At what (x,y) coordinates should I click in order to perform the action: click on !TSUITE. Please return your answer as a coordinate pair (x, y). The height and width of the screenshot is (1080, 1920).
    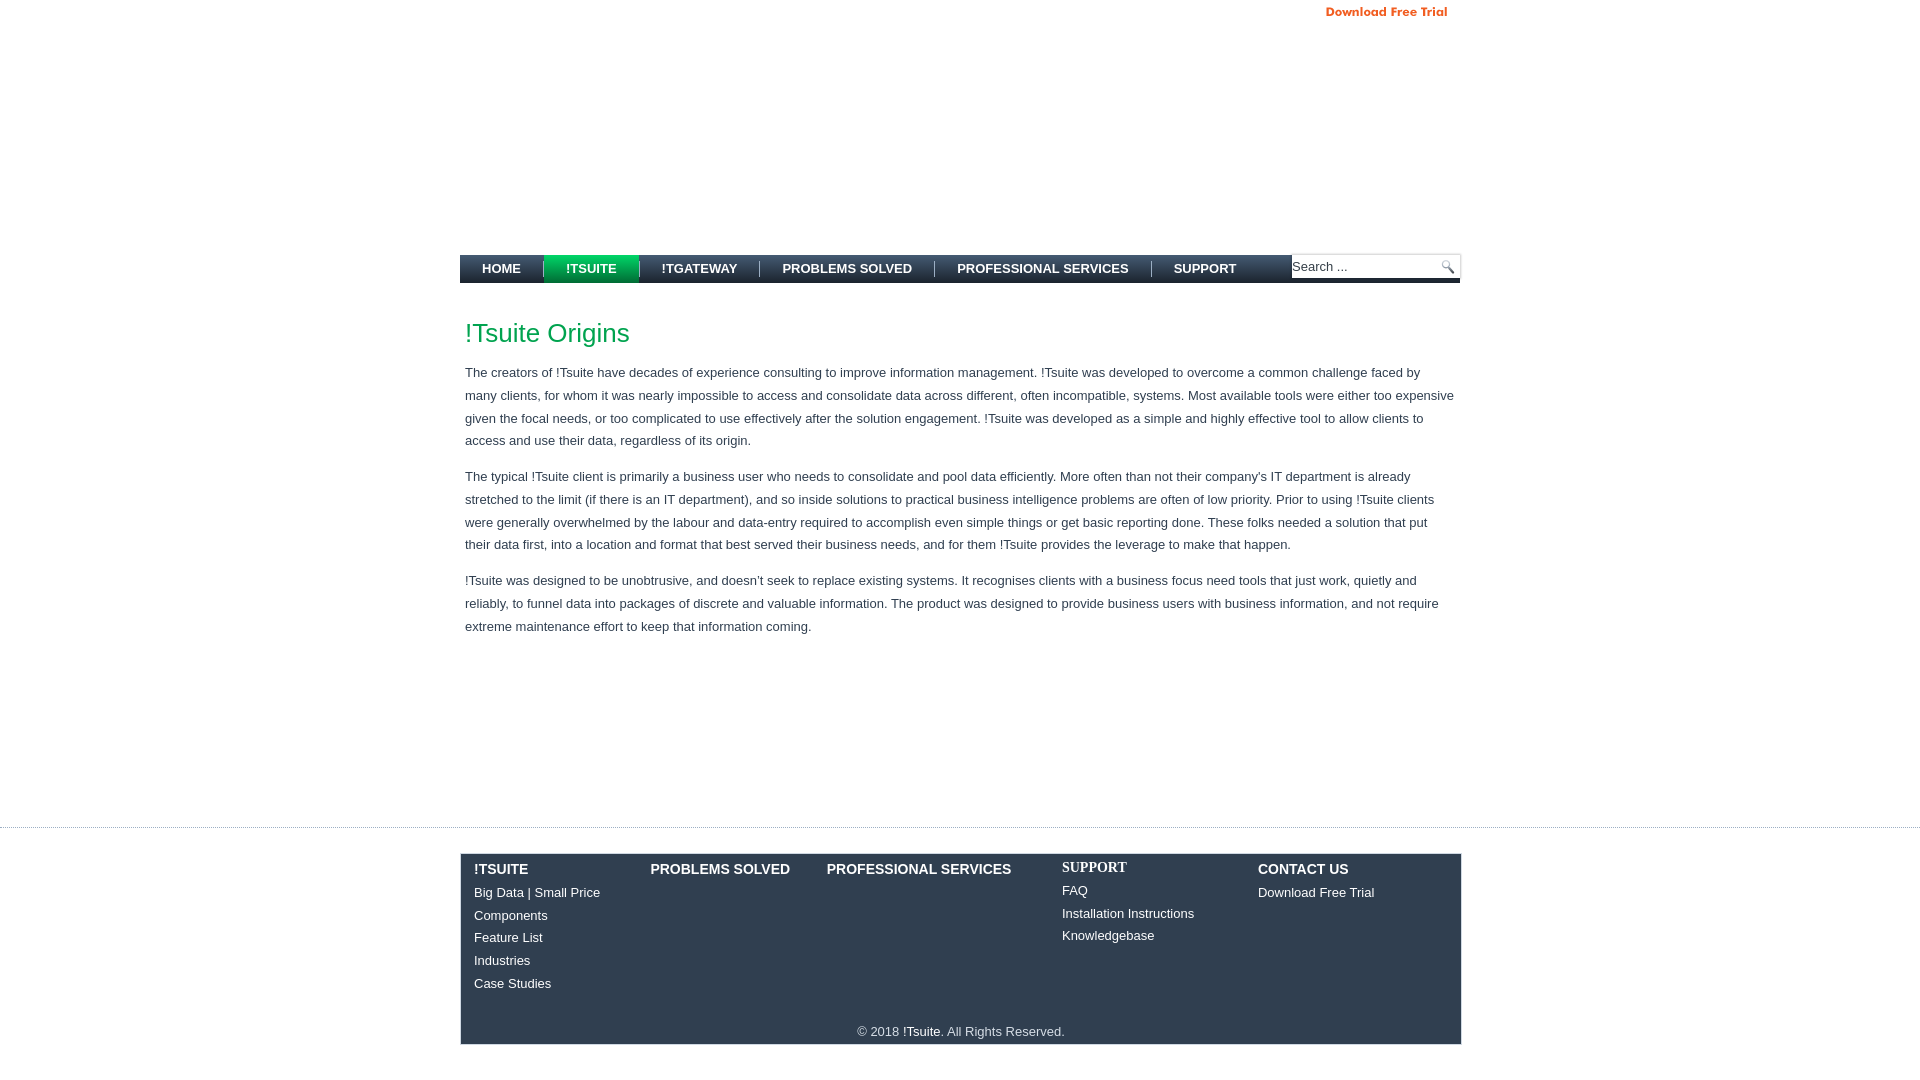
    Looking at the image, I should click on (501, 868).